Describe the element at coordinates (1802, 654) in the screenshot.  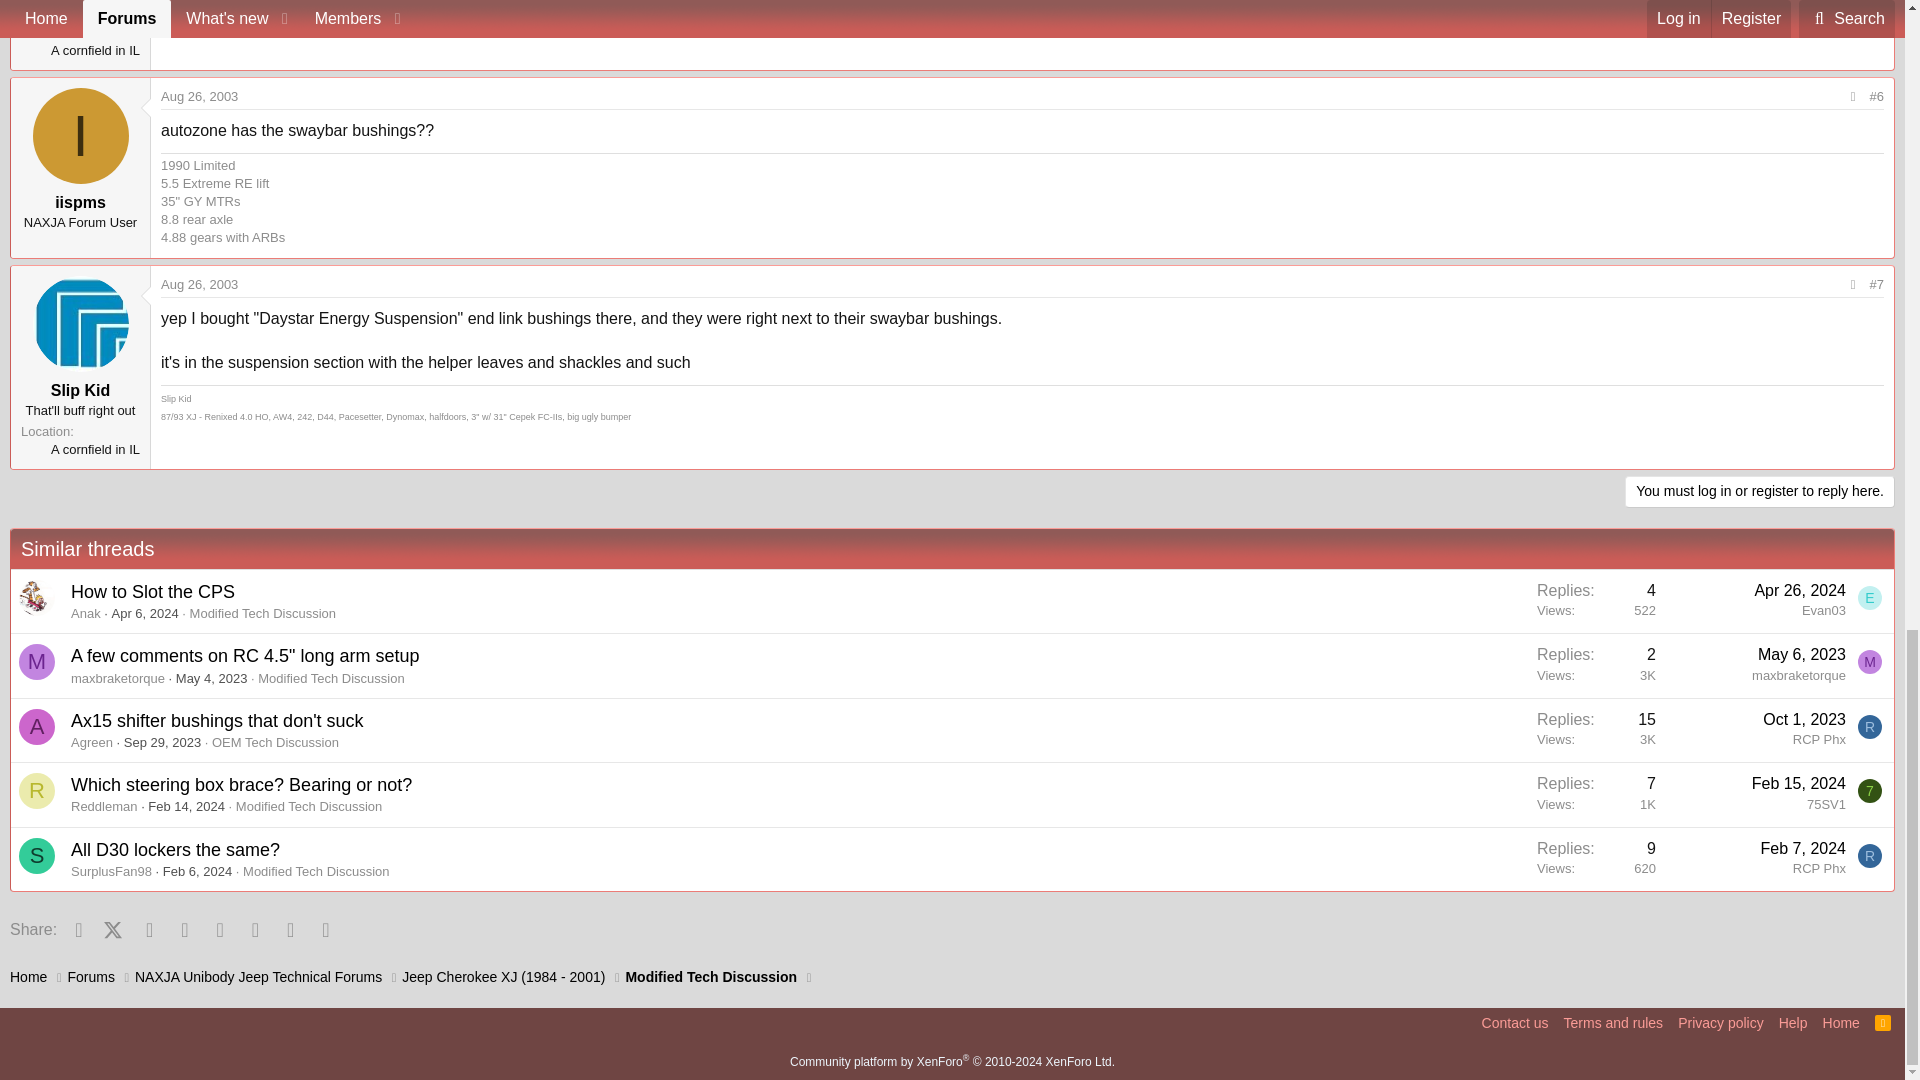
I see `May 6, 2023 at 5:40 AM` at that location.